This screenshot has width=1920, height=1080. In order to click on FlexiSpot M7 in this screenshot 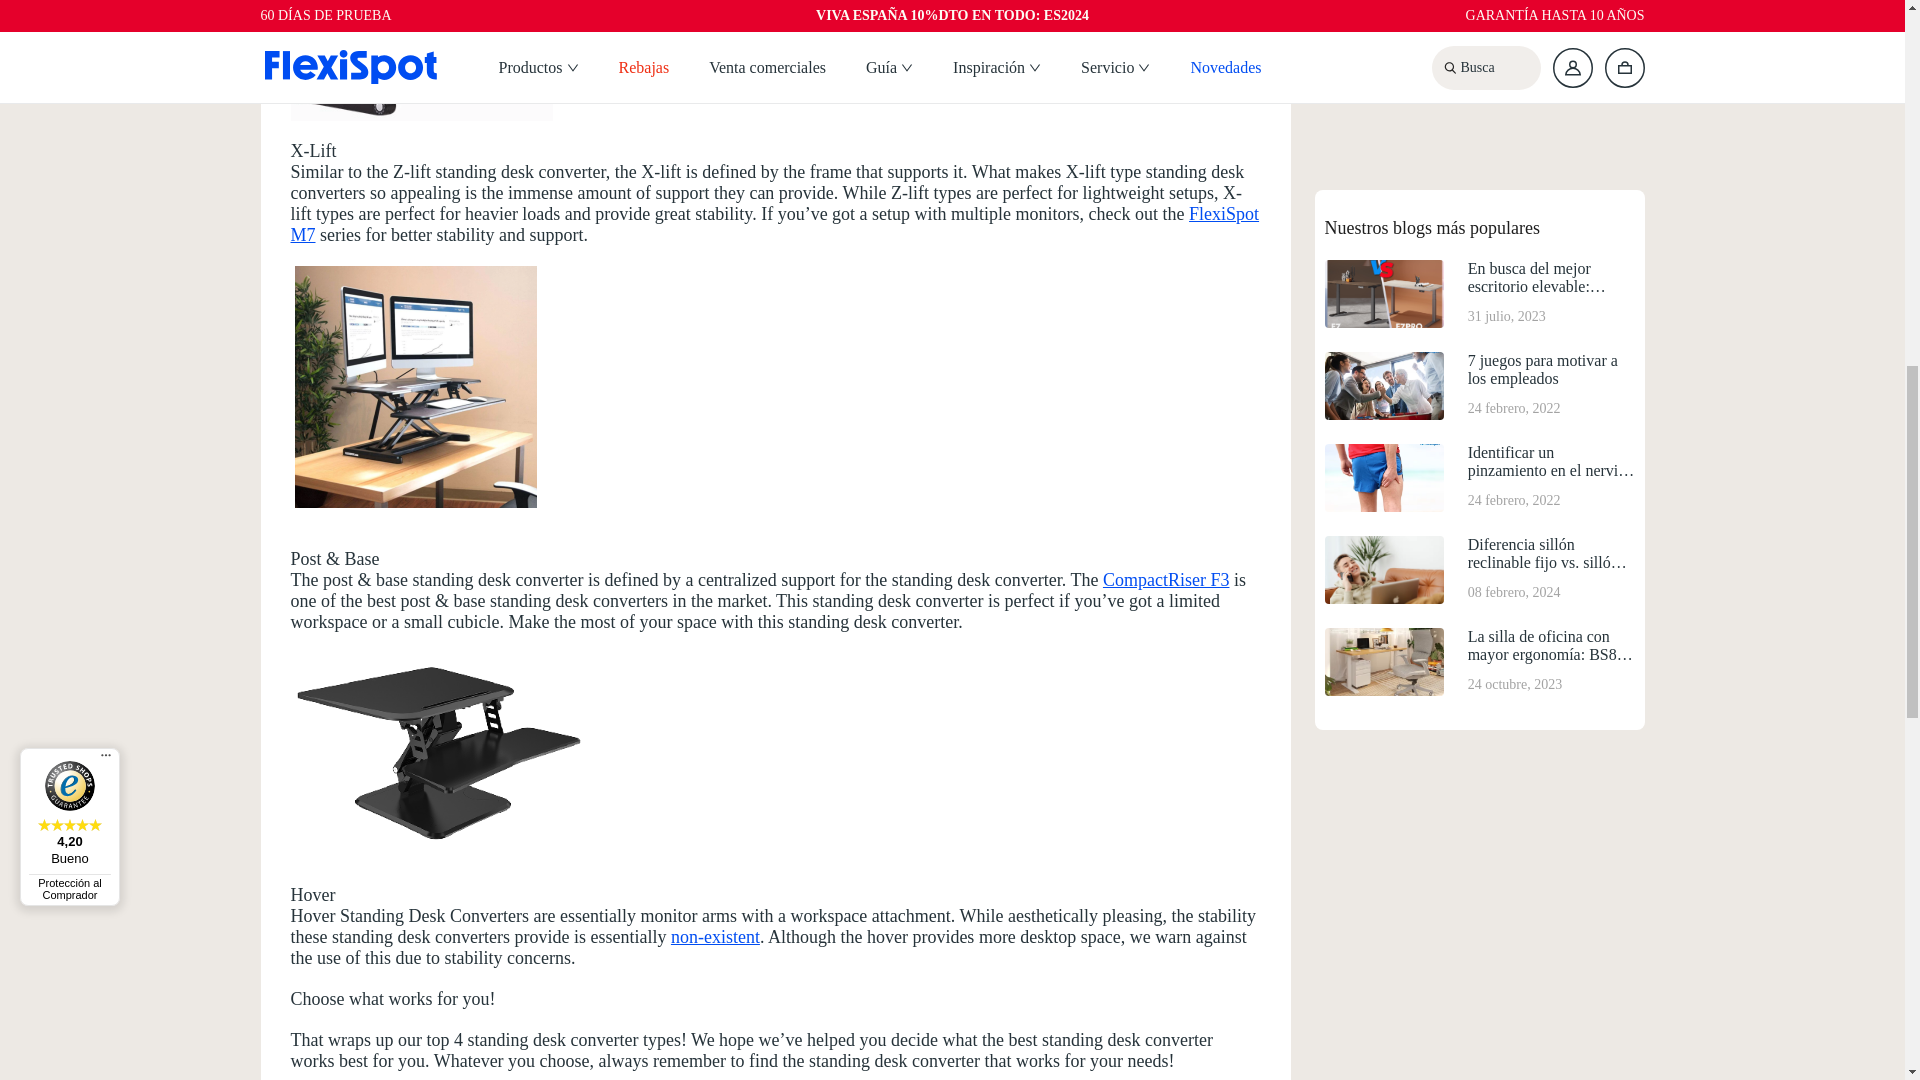, I will do `click(774, 224)`.